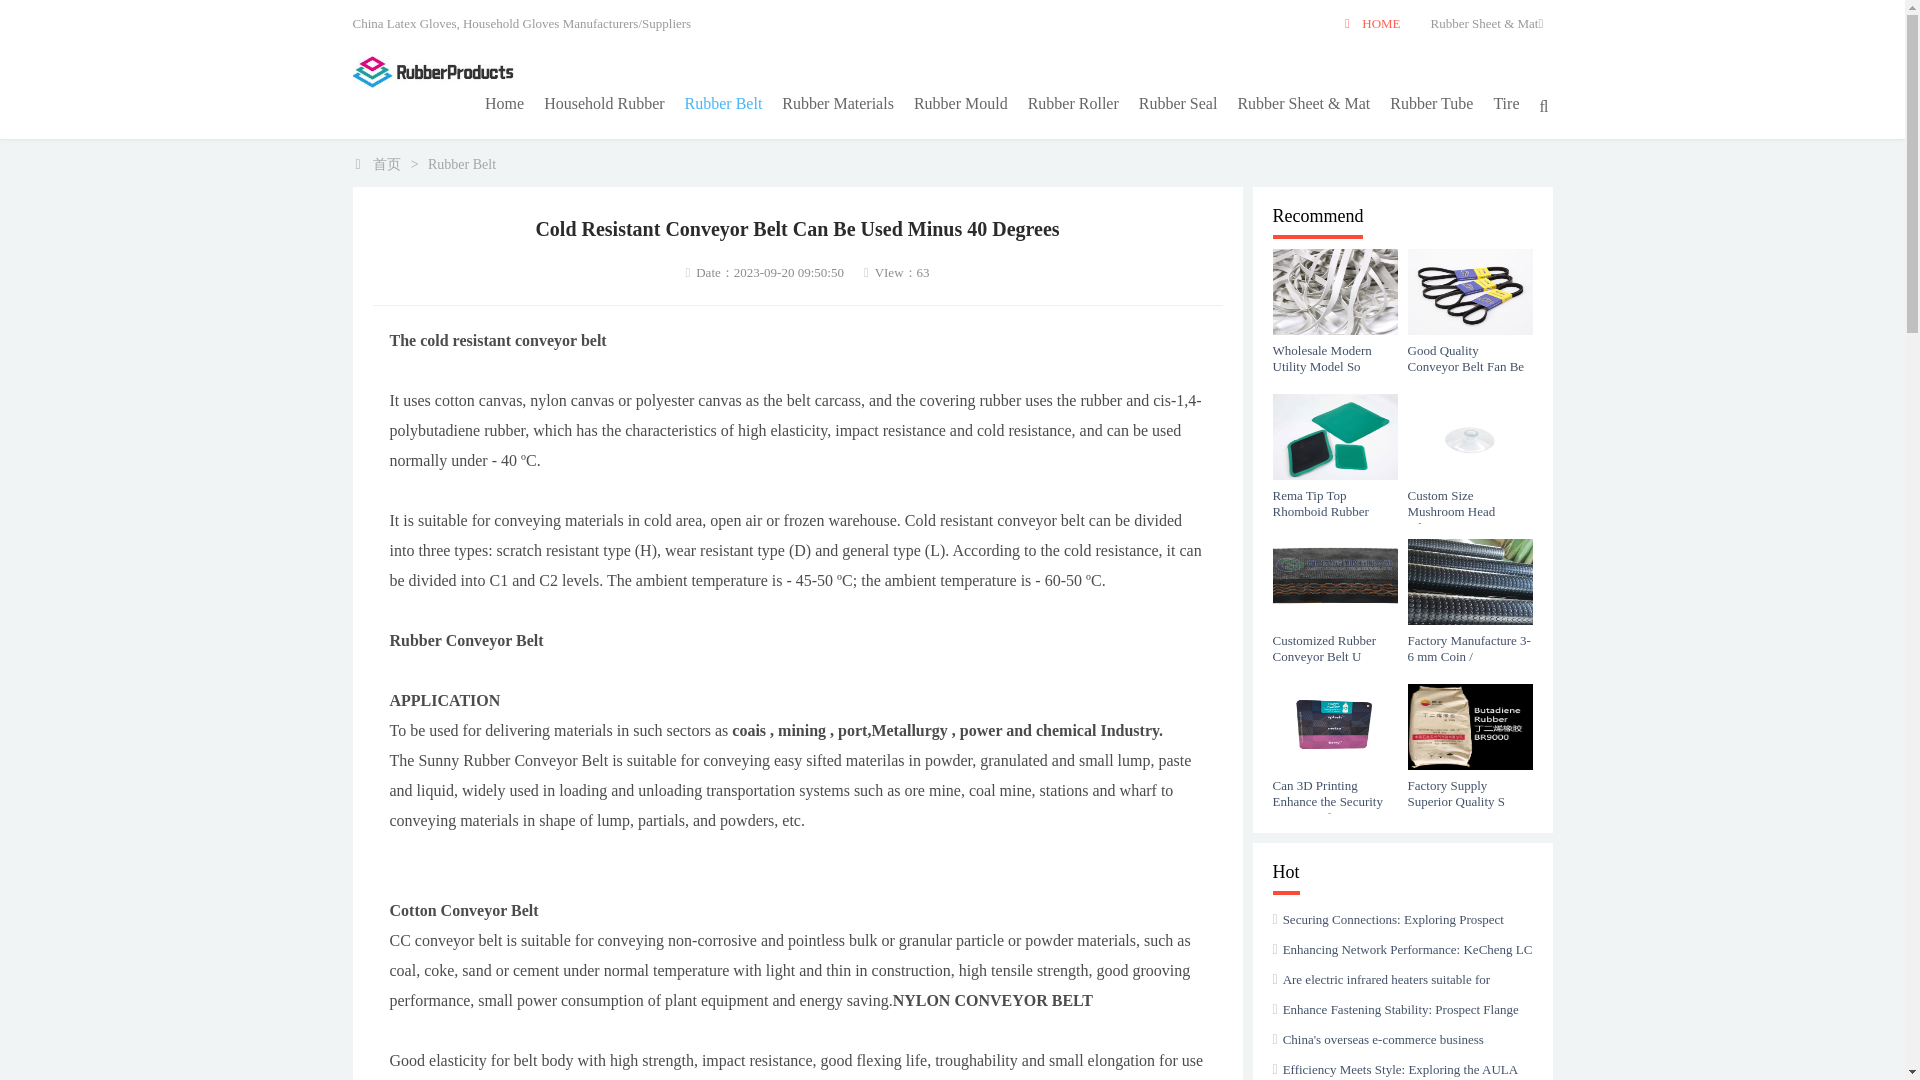  I want to click on Household Rubber, so click(603, 104).